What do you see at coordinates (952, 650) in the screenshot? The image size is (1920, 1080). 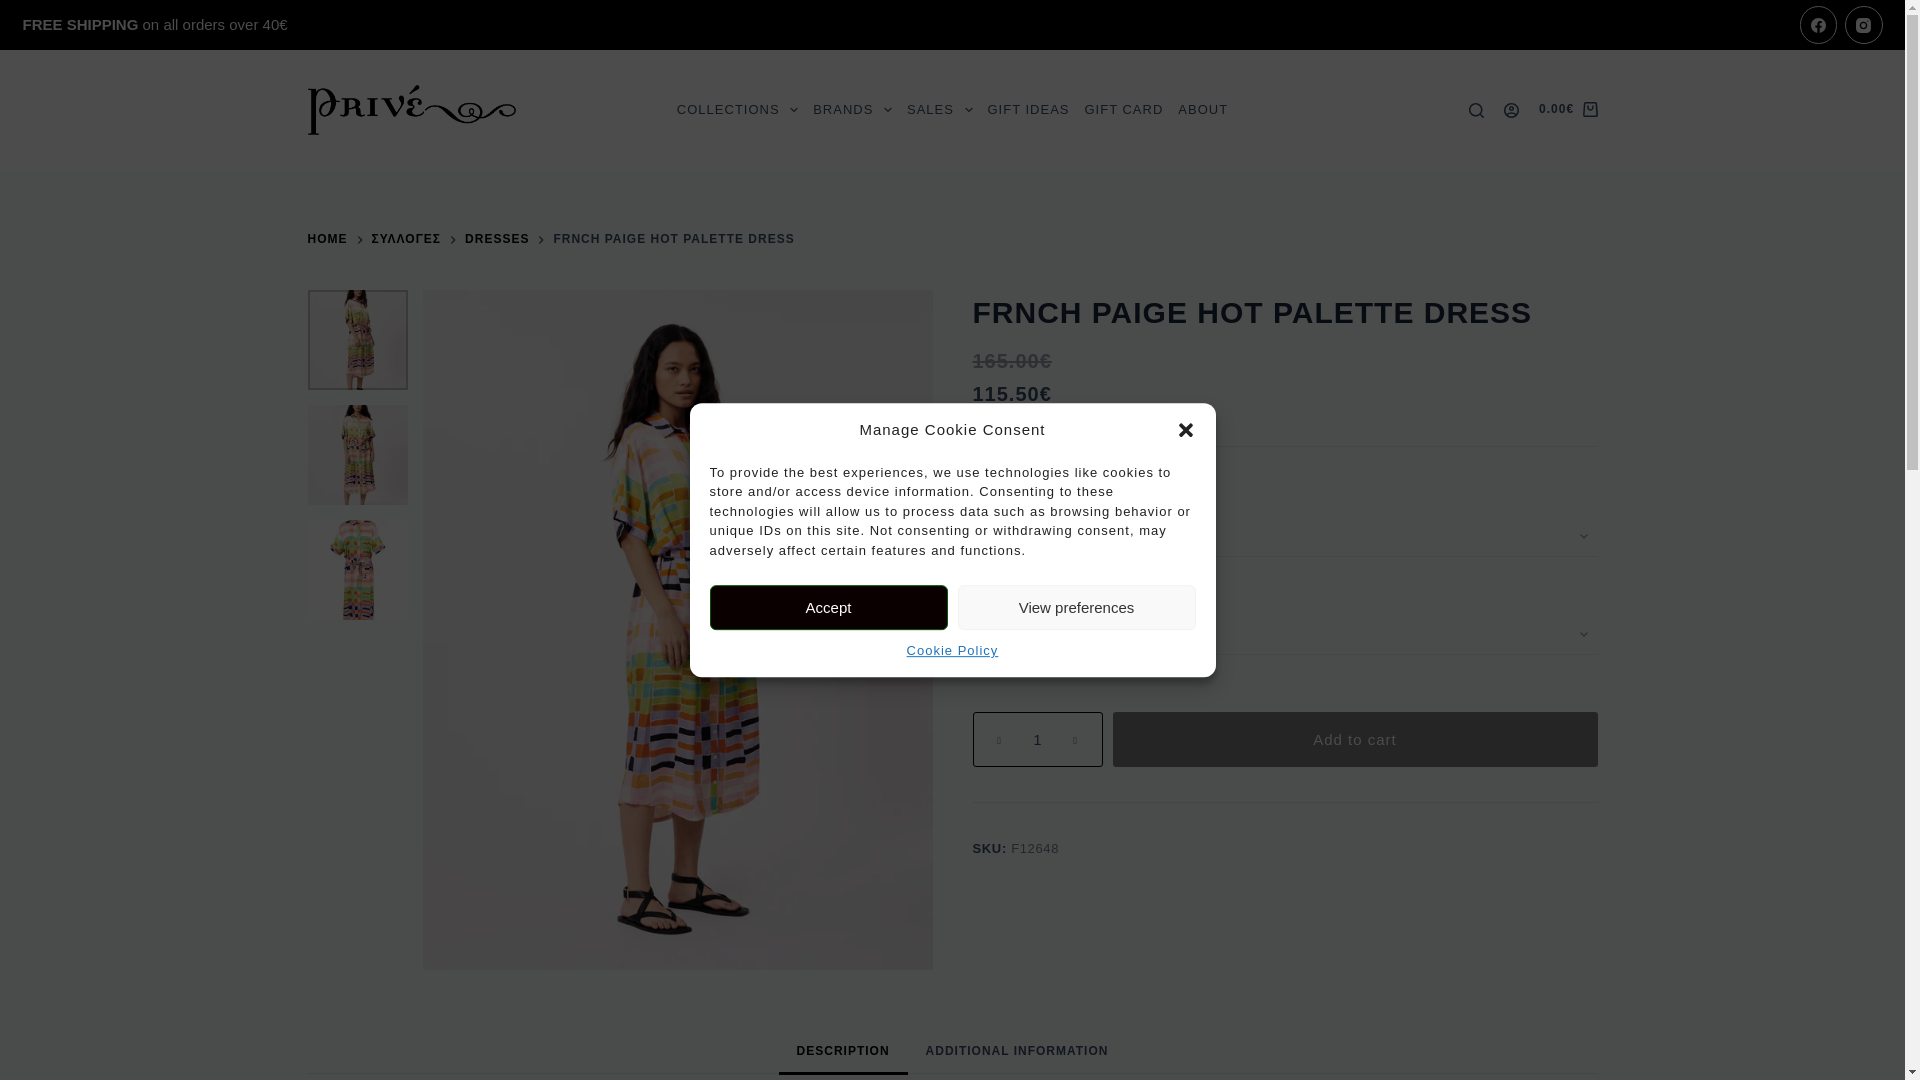 I see `Cookie Policy` at bounding box center [952, 650].